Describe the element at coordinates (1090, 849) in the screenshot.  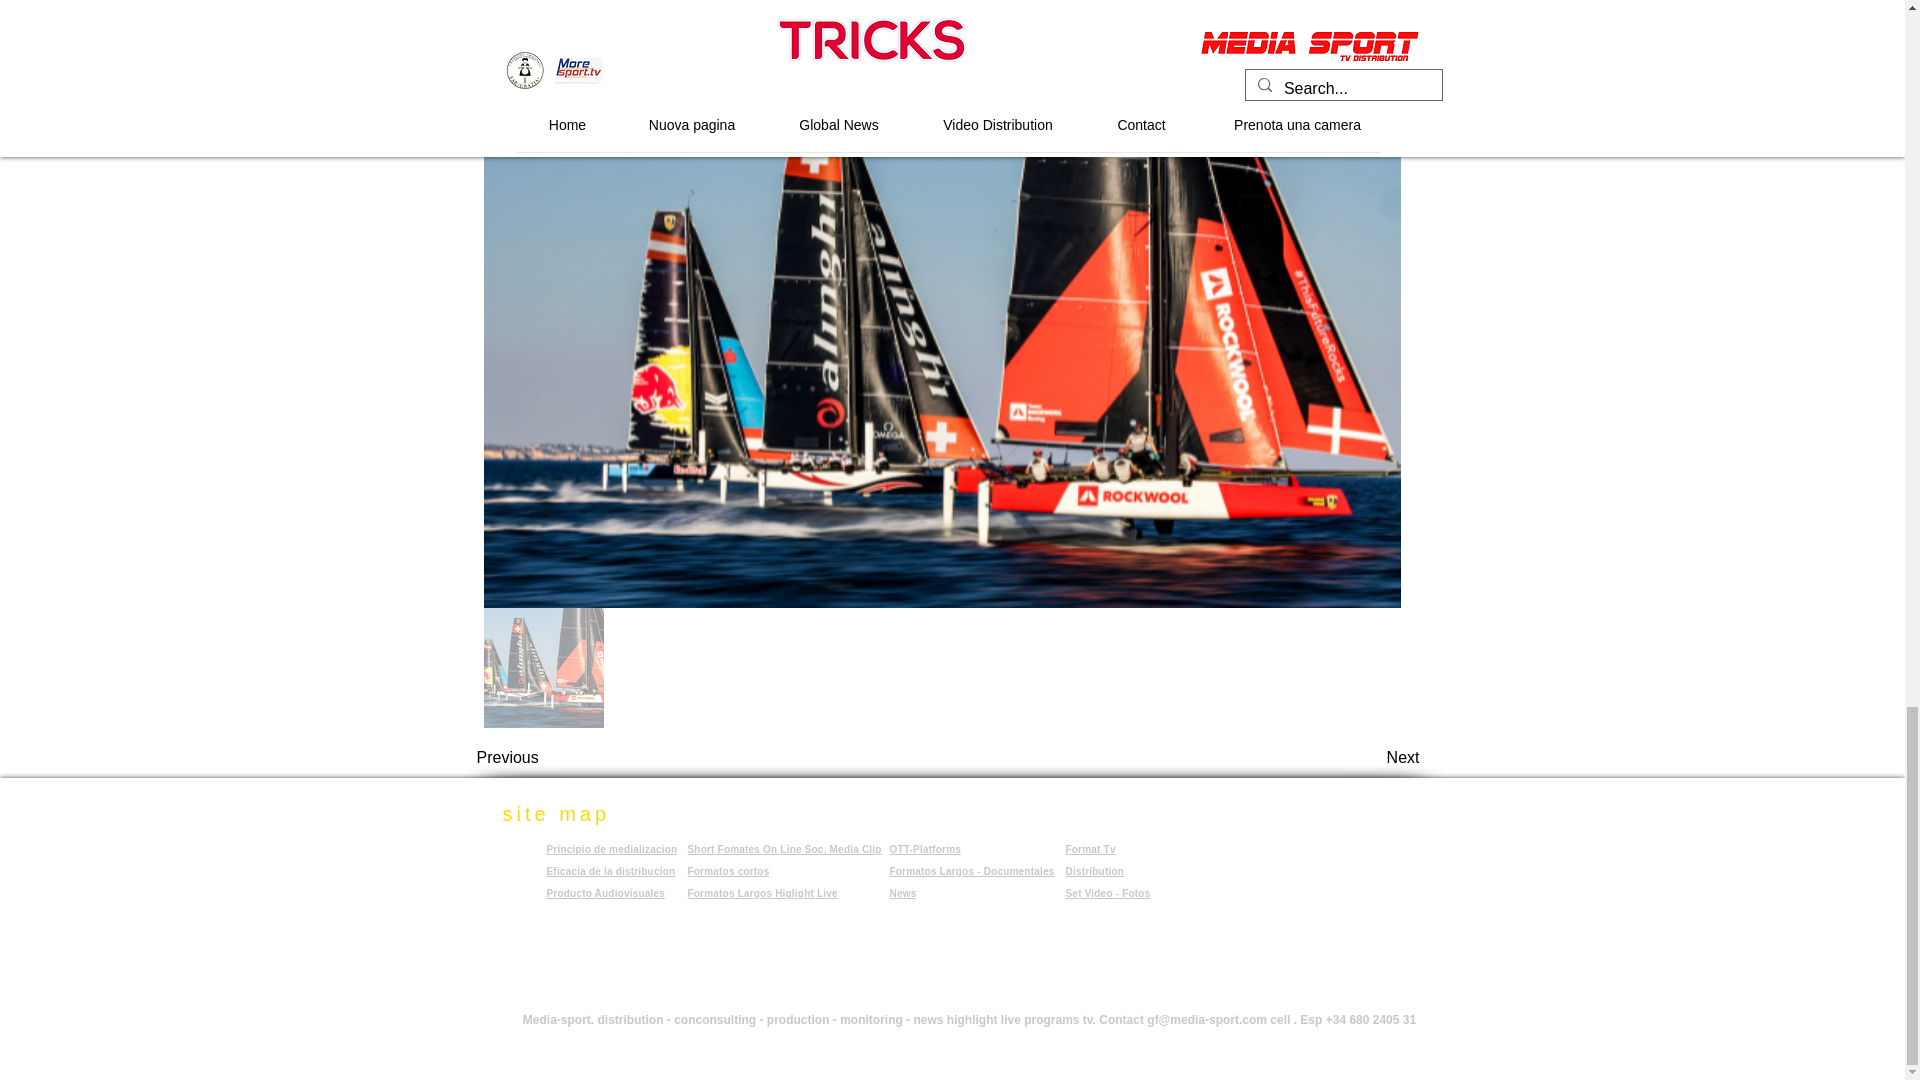
I see `Format Tv` at that location.